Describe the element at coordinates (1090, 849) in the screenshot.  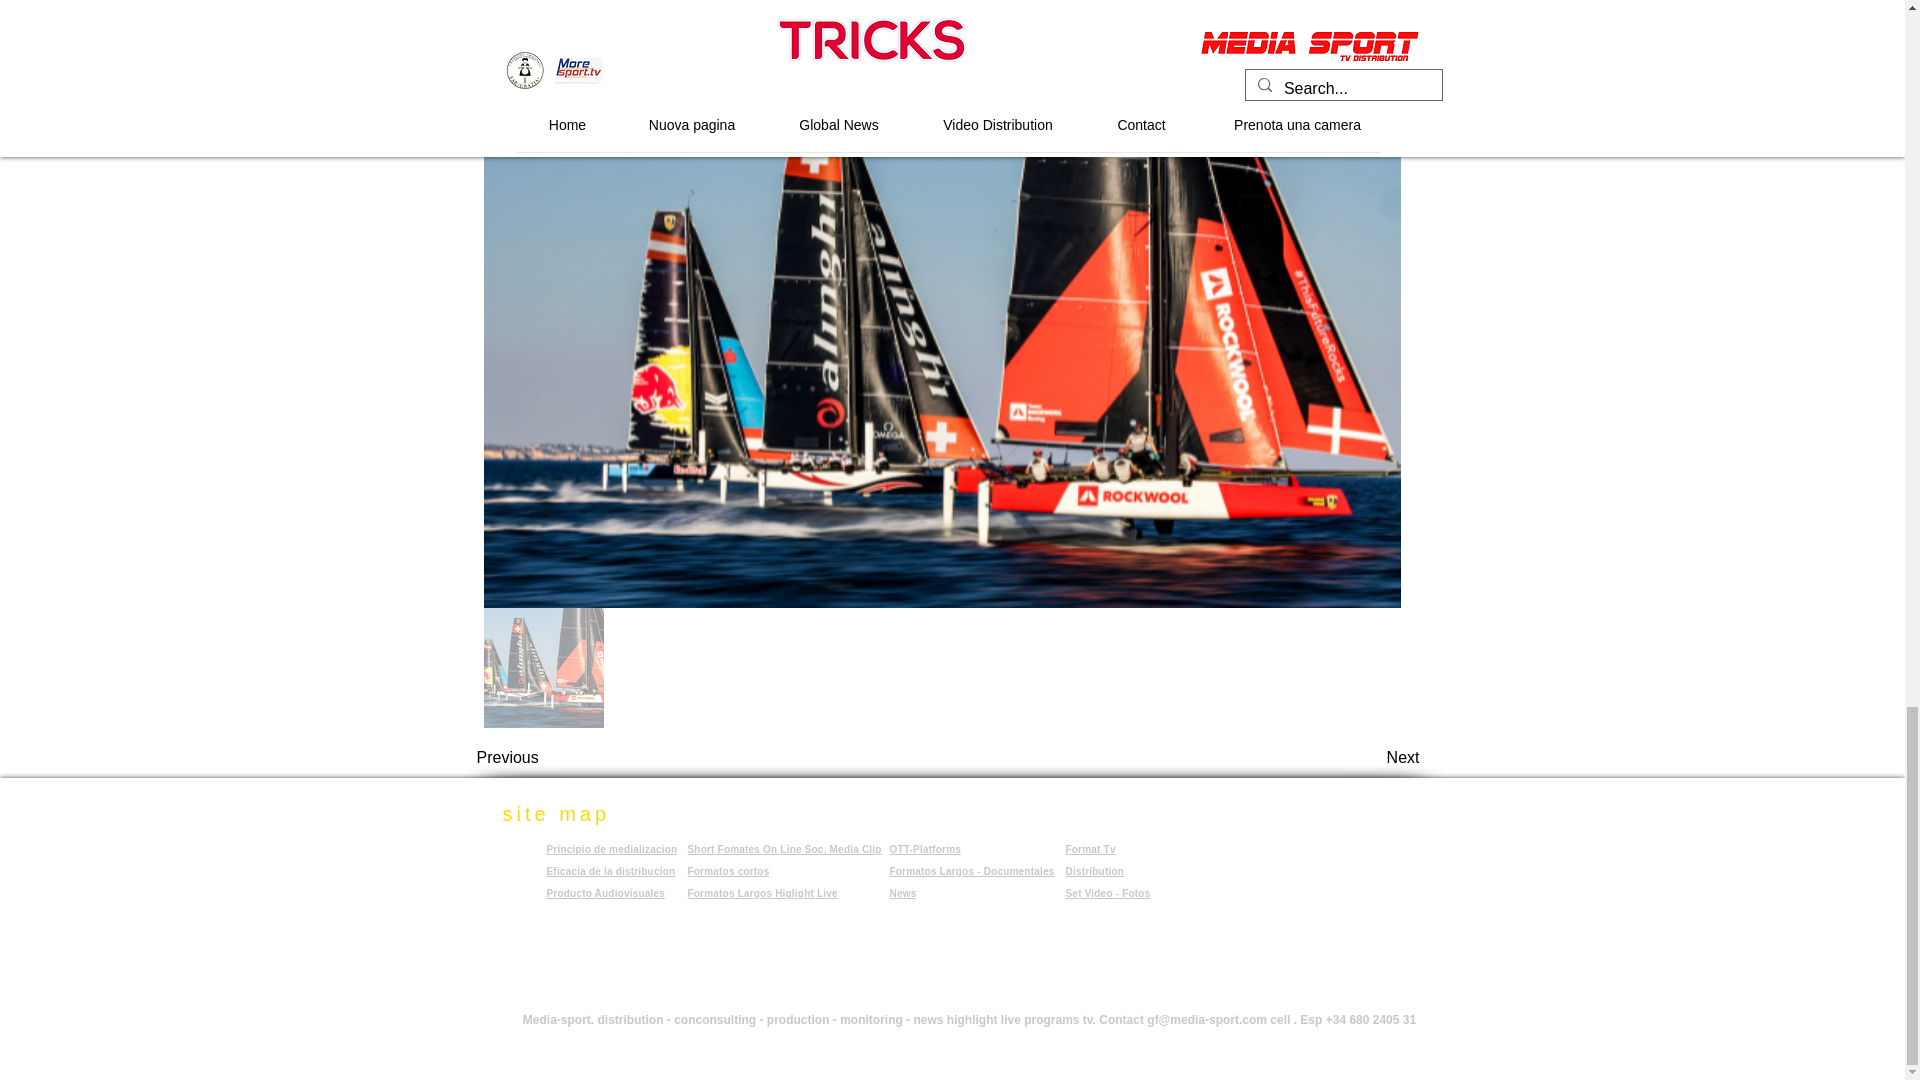
I see `Format Tv` at that location.